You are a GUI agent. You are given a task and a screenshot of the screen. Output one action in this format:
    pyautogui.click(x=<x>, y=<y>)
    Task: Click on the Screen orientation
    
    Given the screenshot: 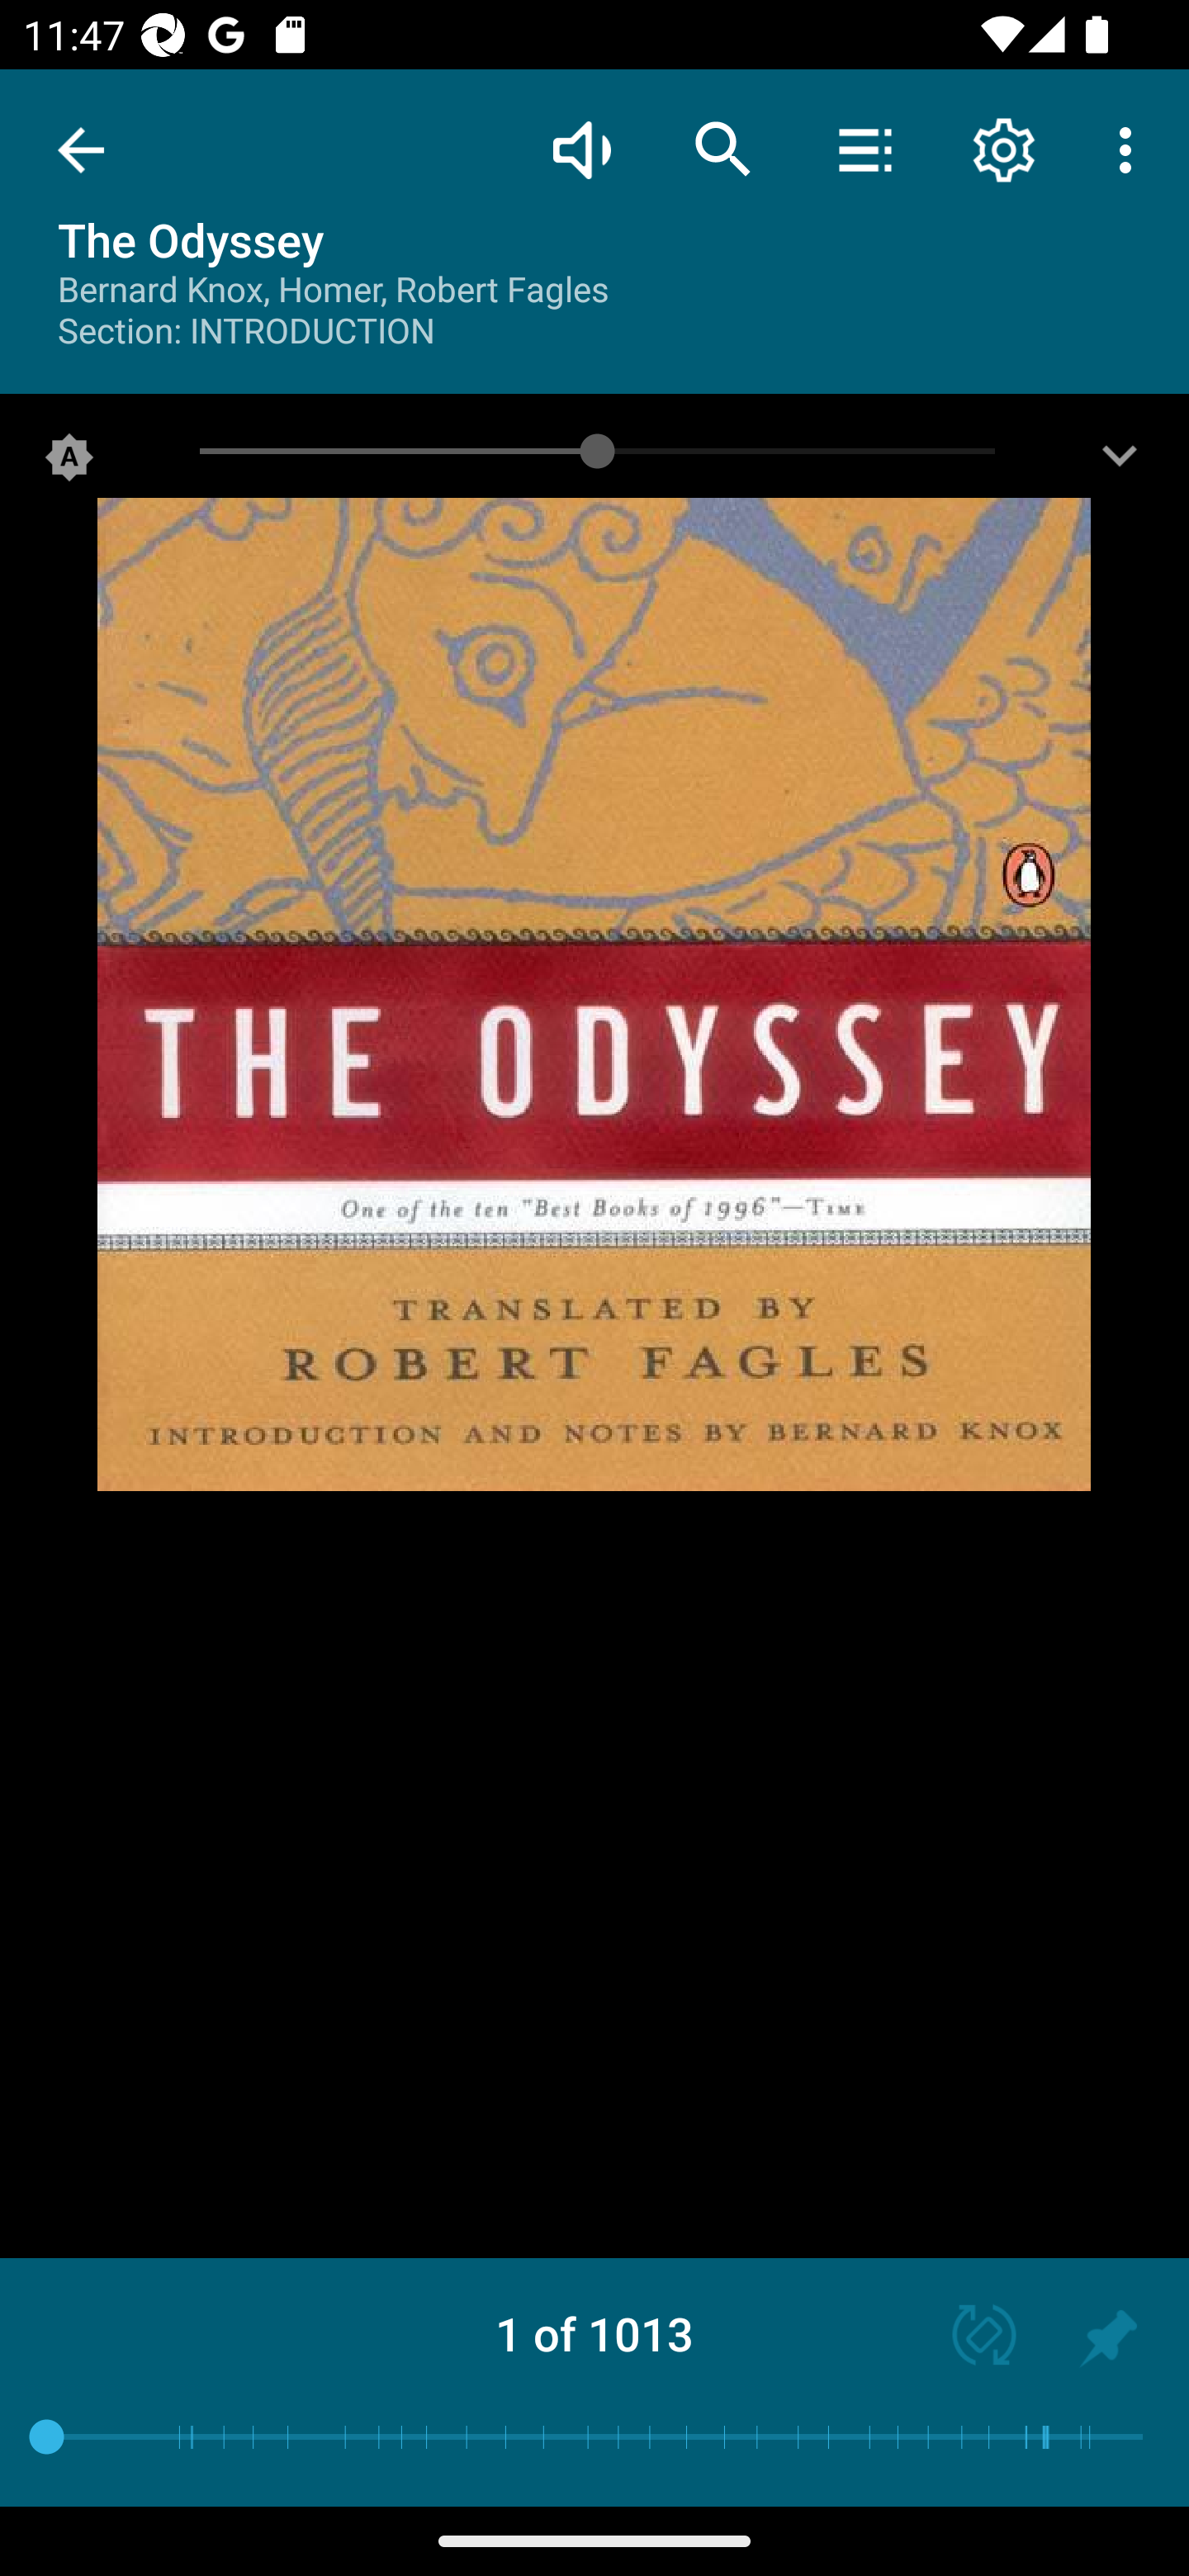 What is the action you would take?
    pyautogui.click(x=969, y=2338)
    